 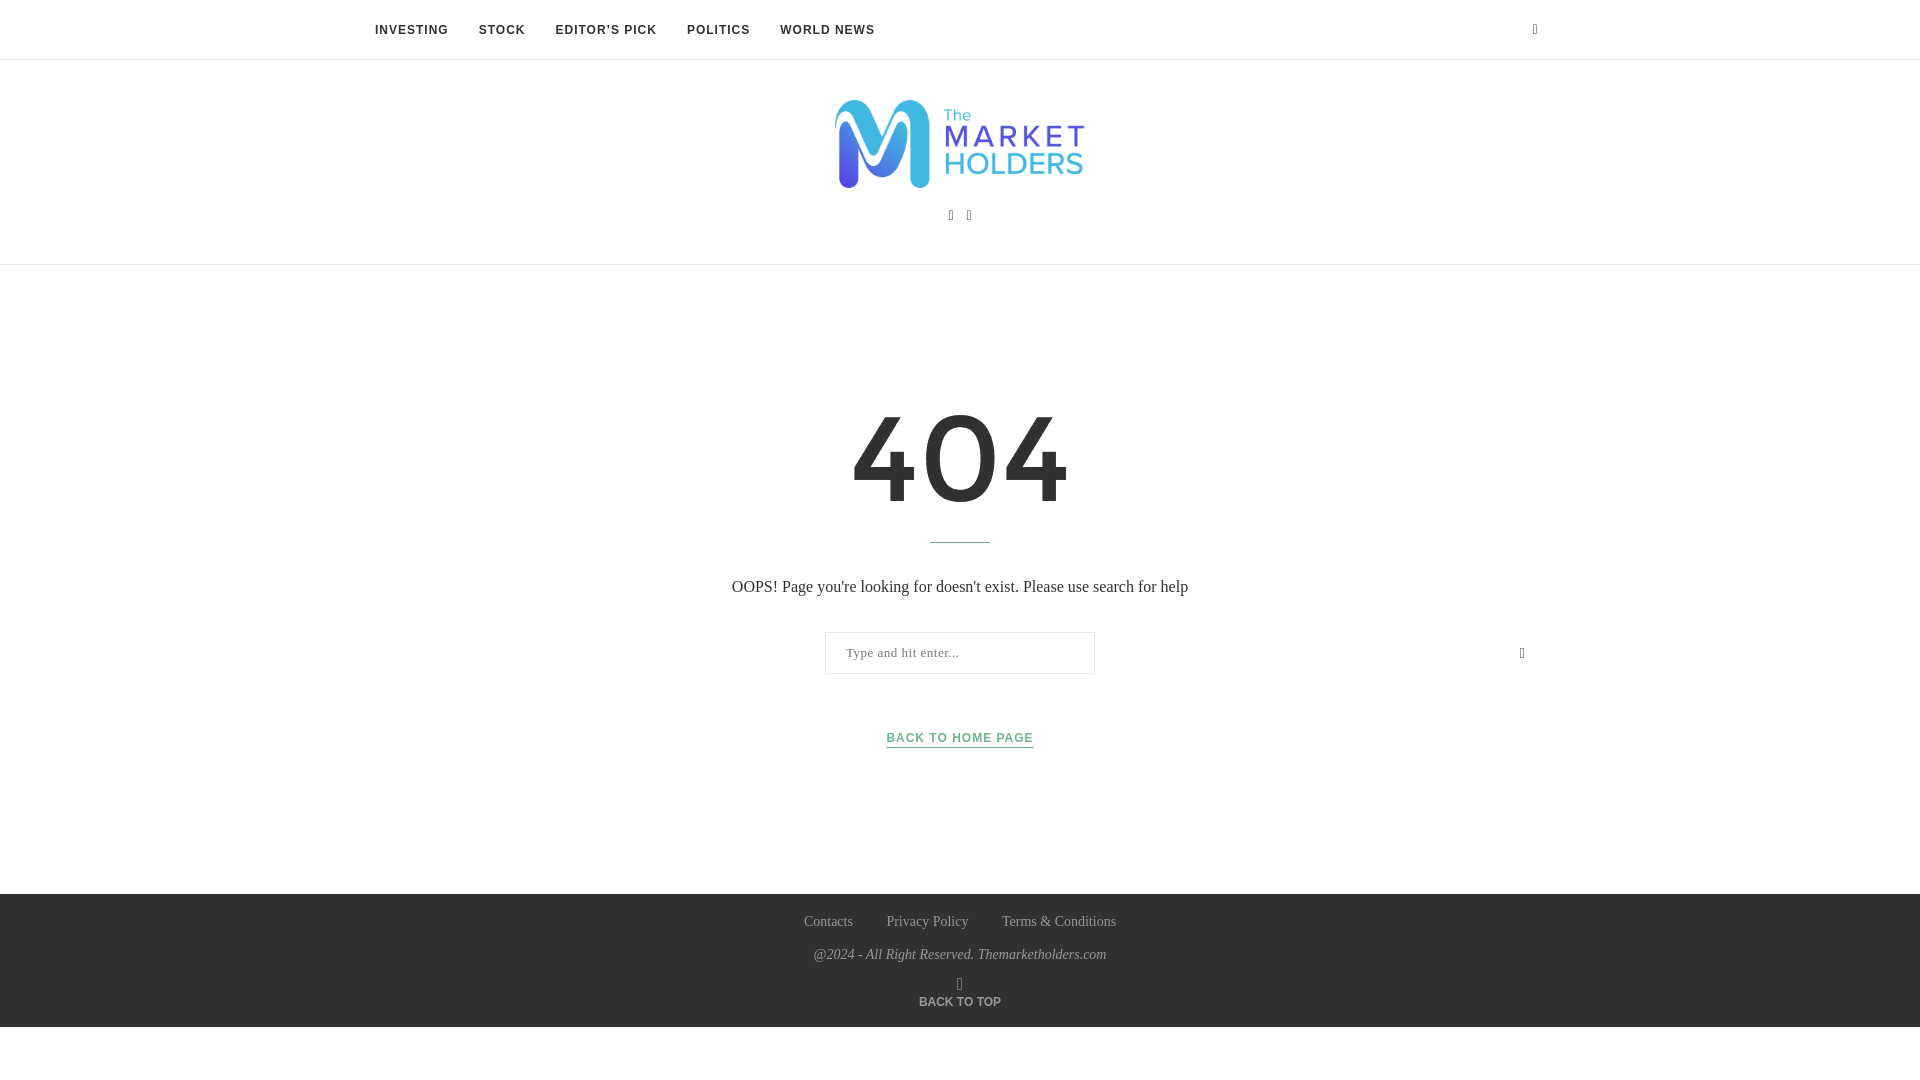 What do you see at coordinates (718, 30) in the screenshot?
I see `POLITICS` at bounding box center [718, 30].